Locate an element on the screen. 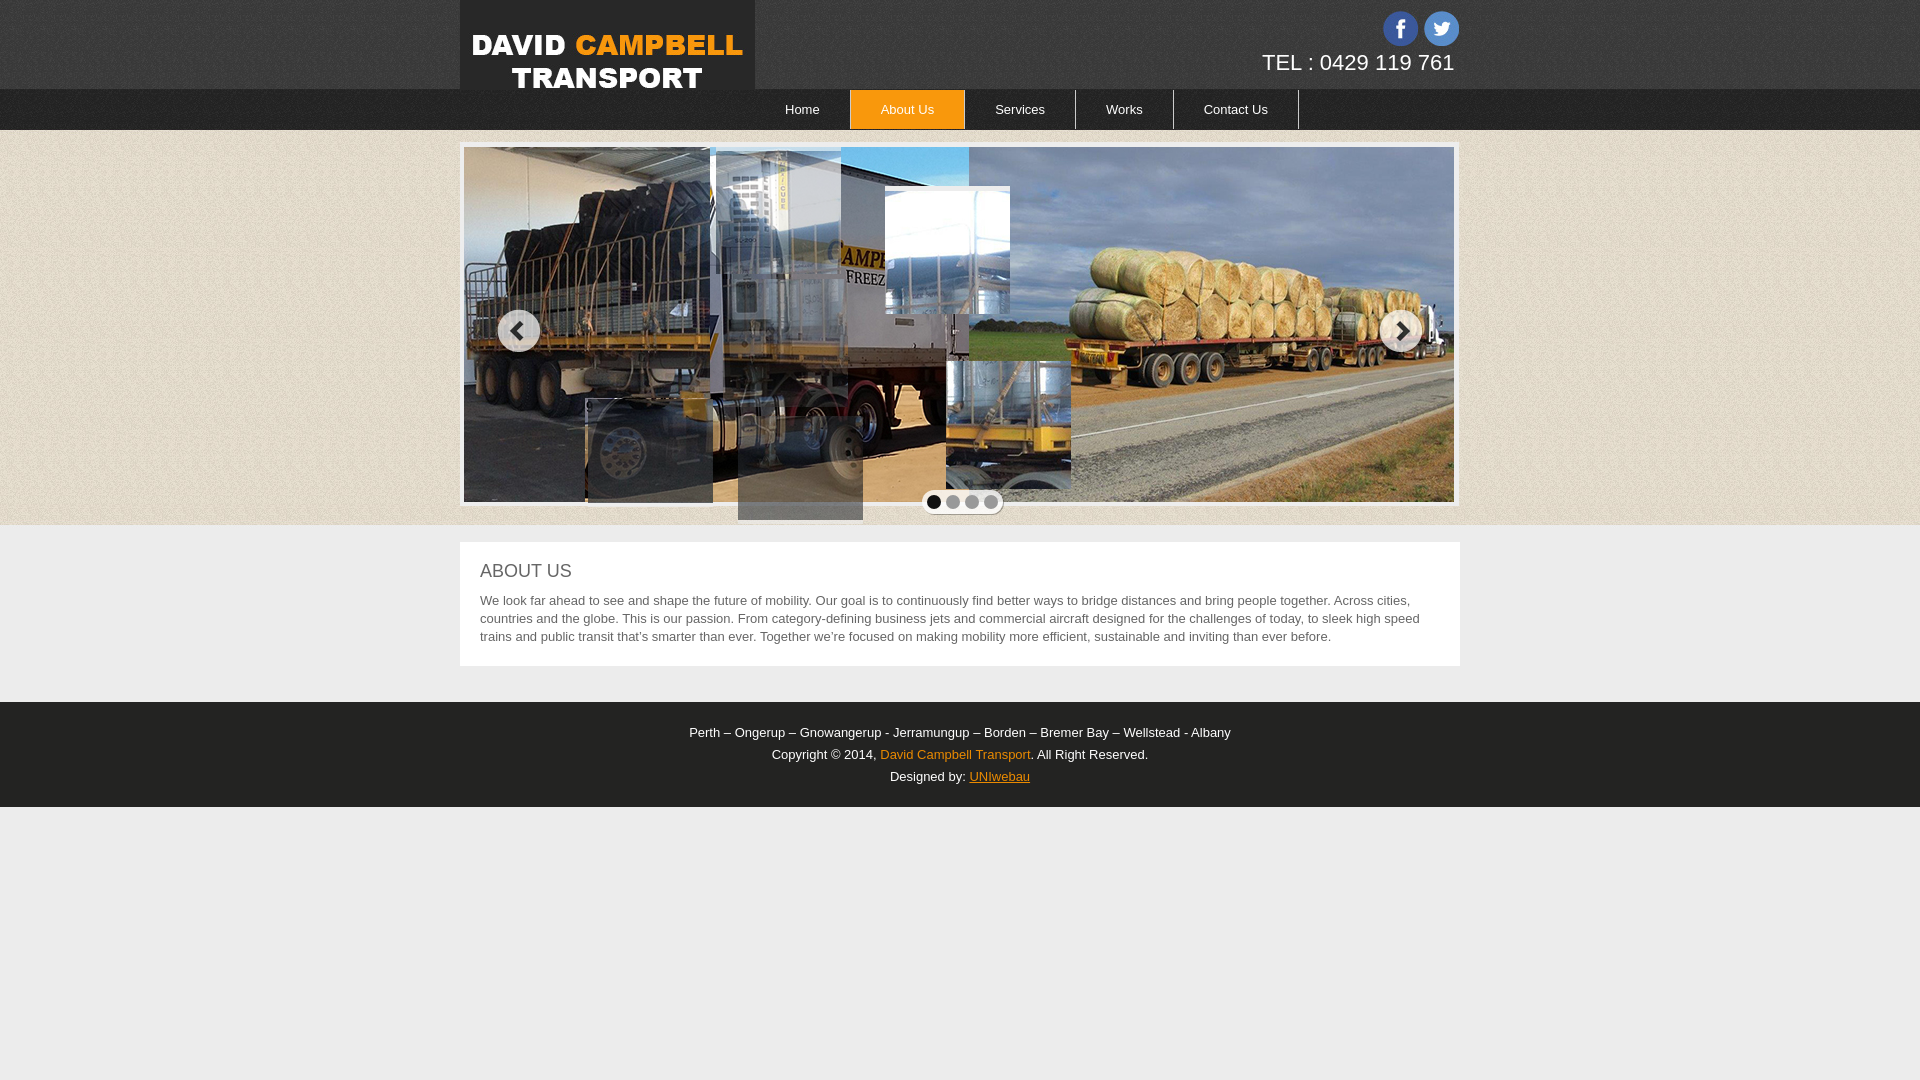  Home is located at coordinates (803, 110).